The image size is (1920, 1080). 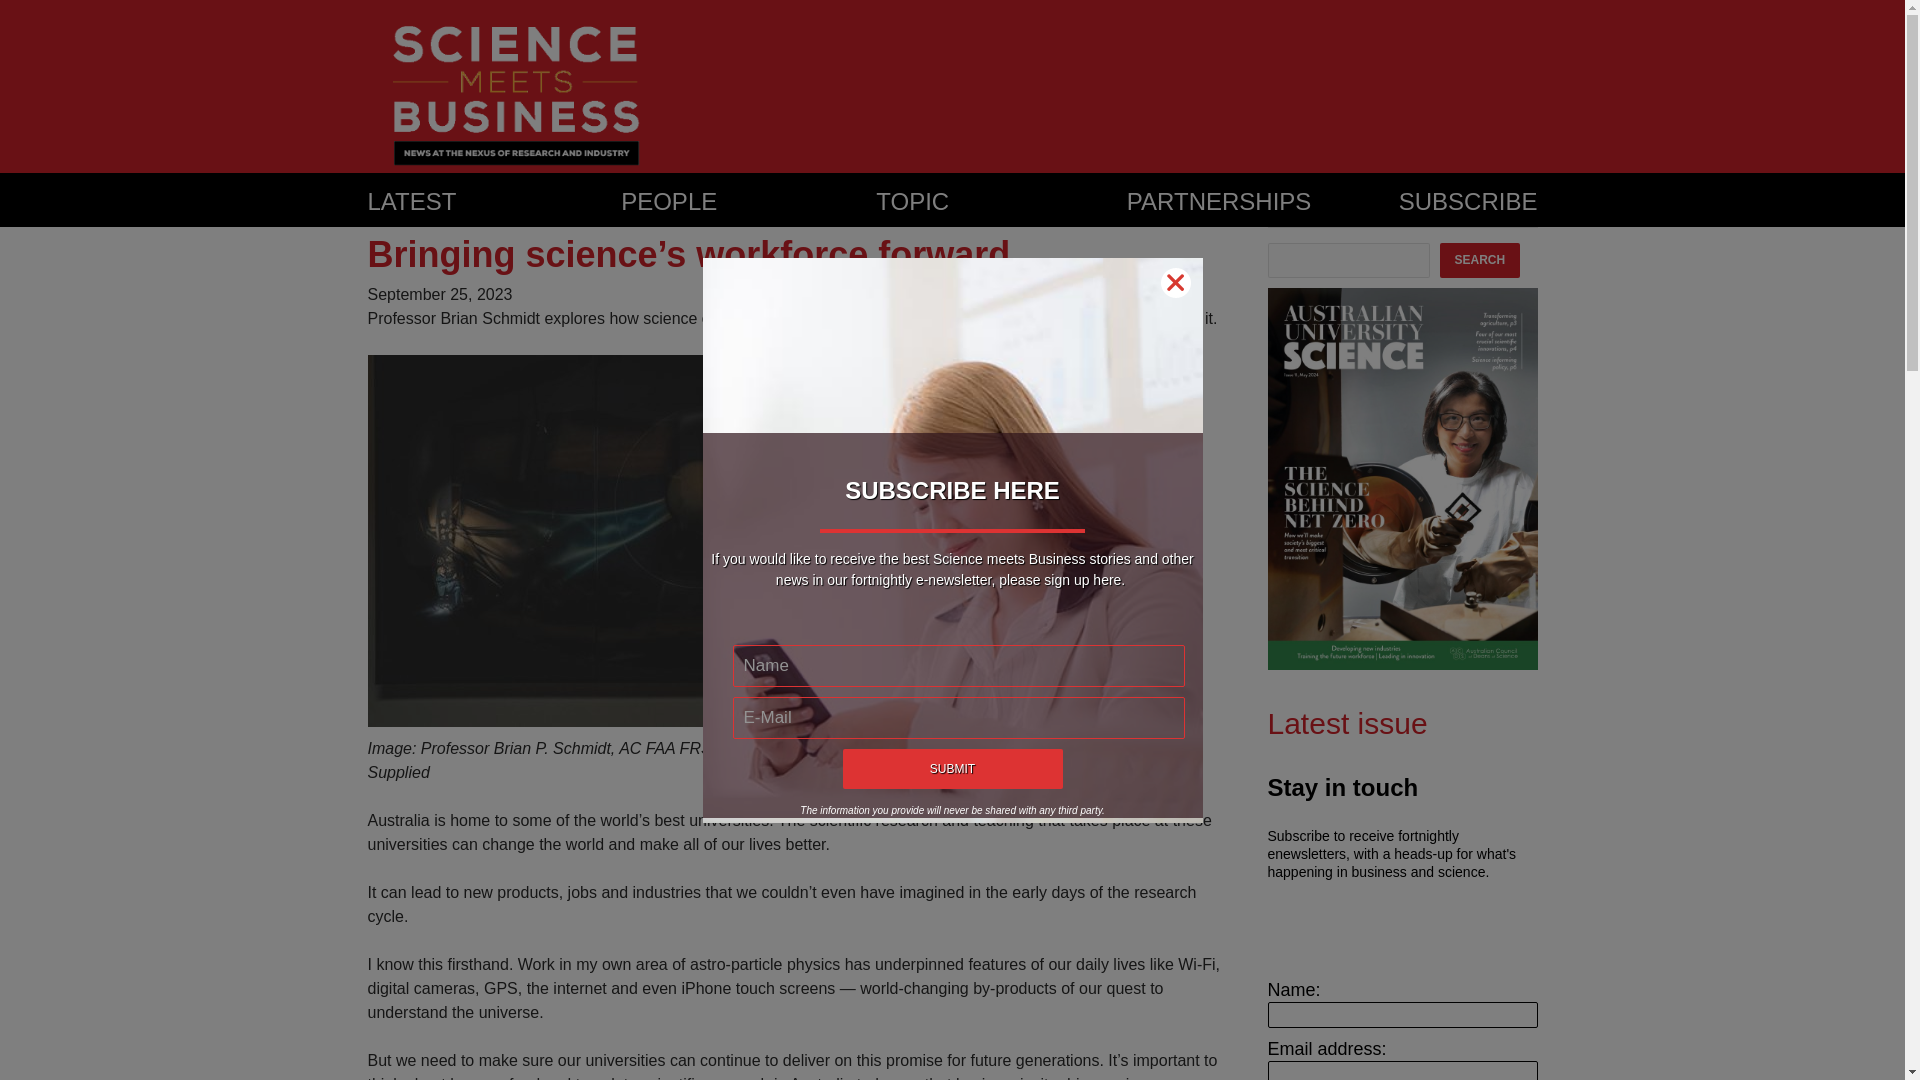 I want to click on SUBSCRIBE, so click(x=1468, y=202).